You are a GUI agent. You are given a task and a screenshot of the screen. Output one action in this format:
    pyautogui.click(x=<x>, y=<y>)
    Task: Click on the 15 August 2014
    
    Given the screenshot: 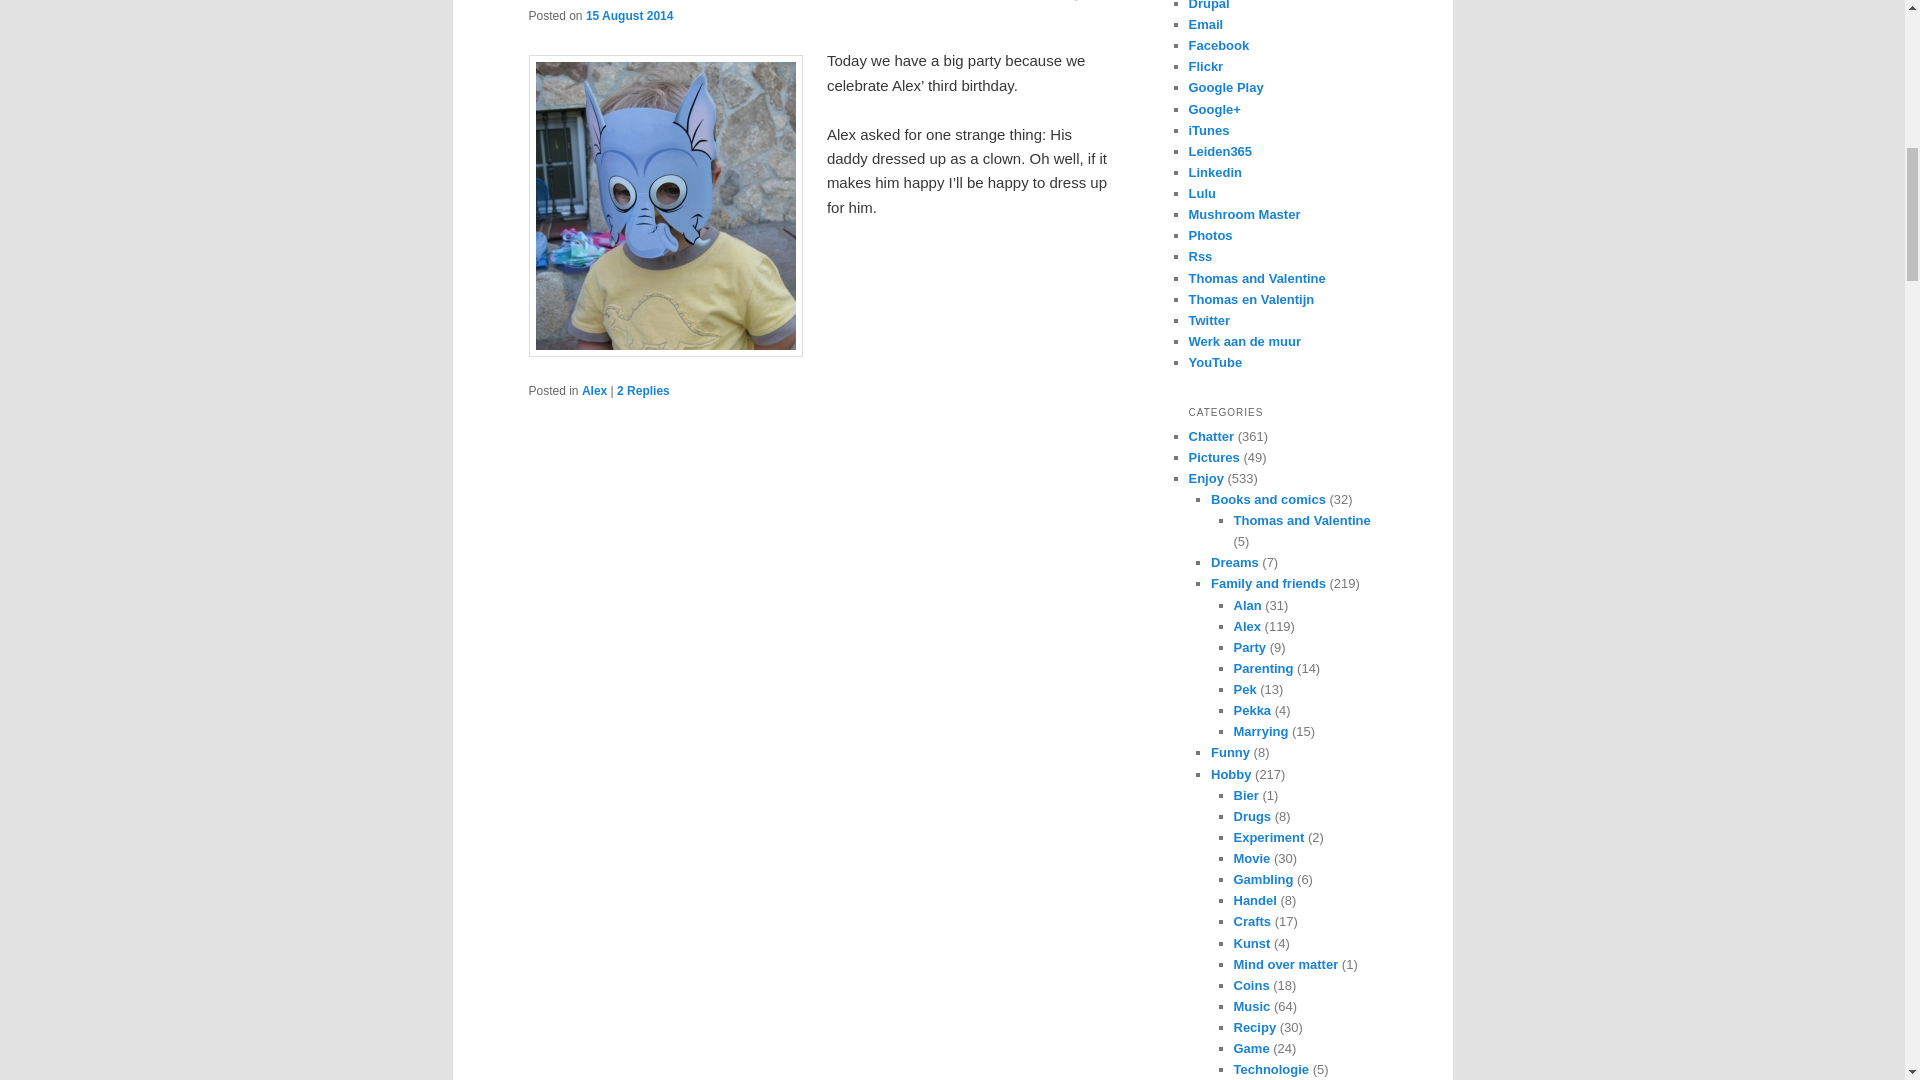 What is the action you would take?
    pyautogui.click(x=629, y=15)
    